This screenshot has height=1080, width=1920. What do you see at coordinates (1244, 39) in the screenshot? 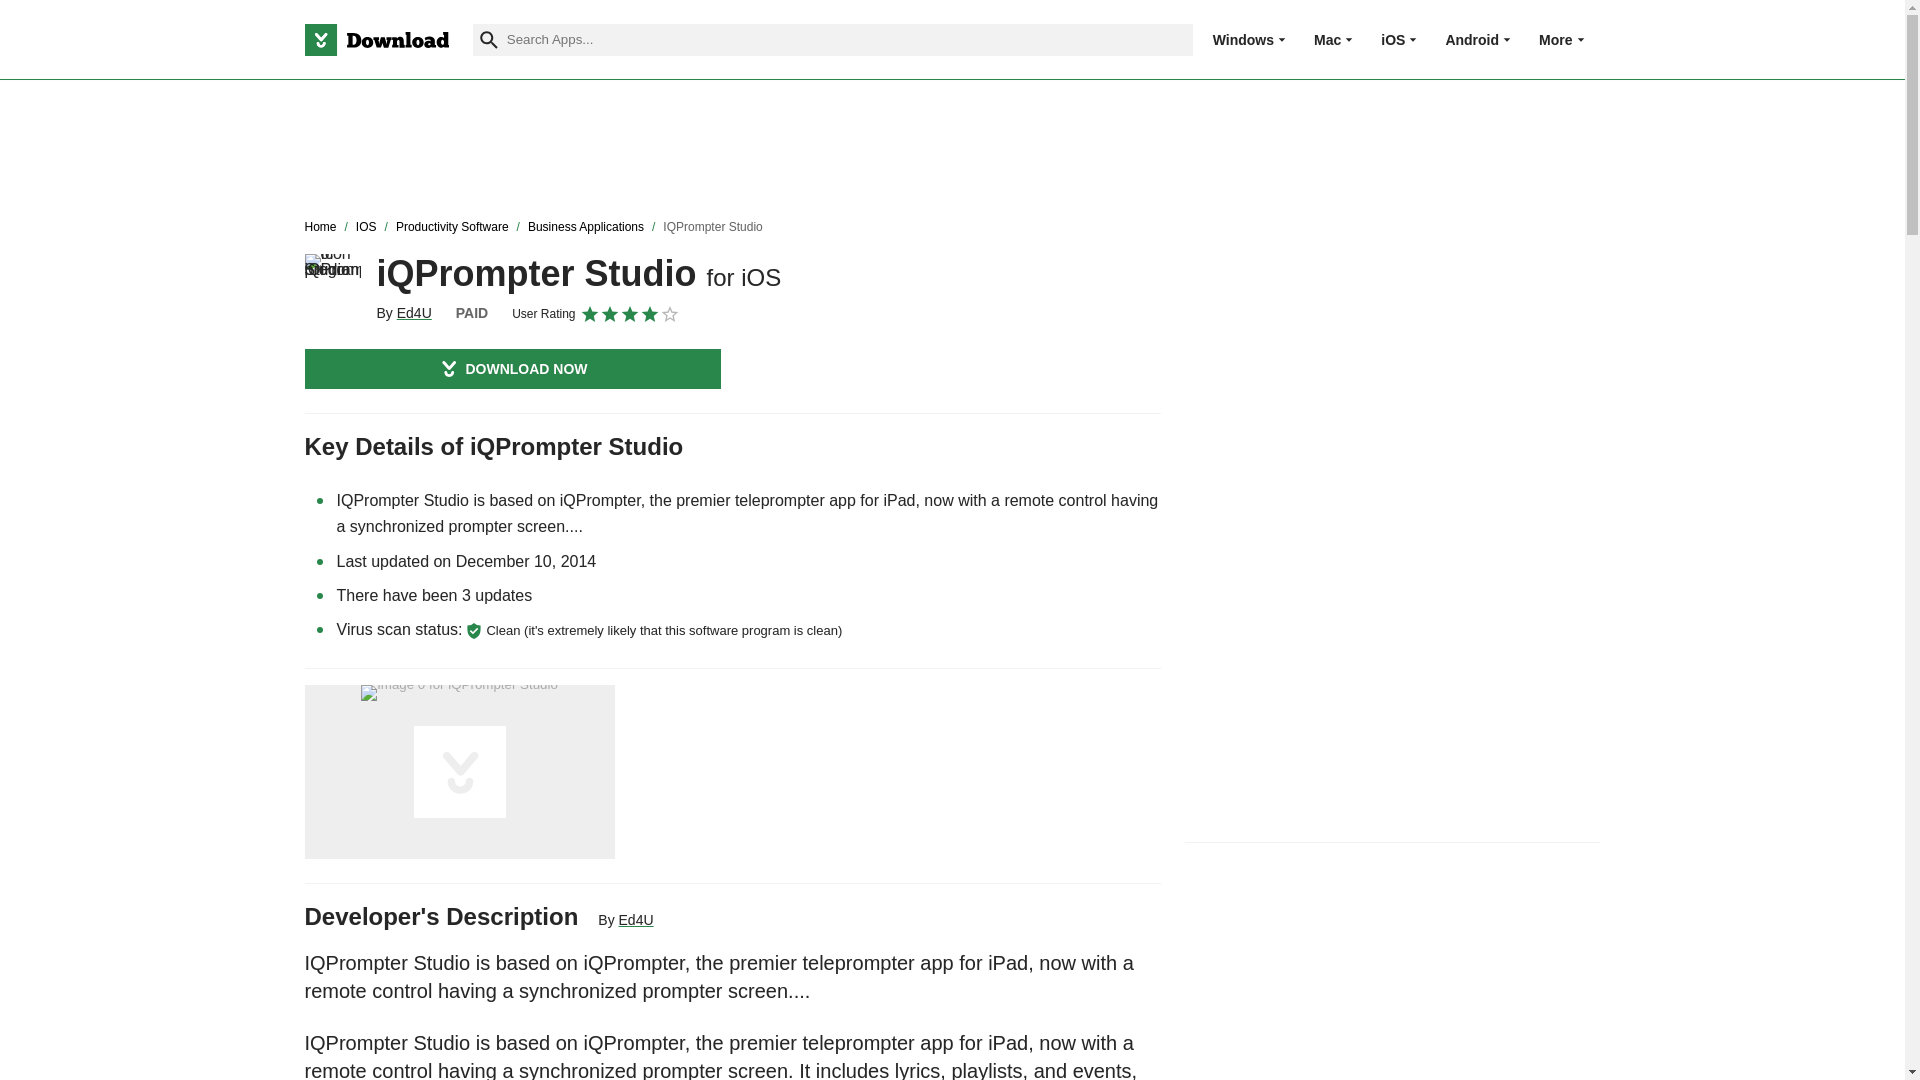
I see `Windows` at bounding box center [1244, 39].